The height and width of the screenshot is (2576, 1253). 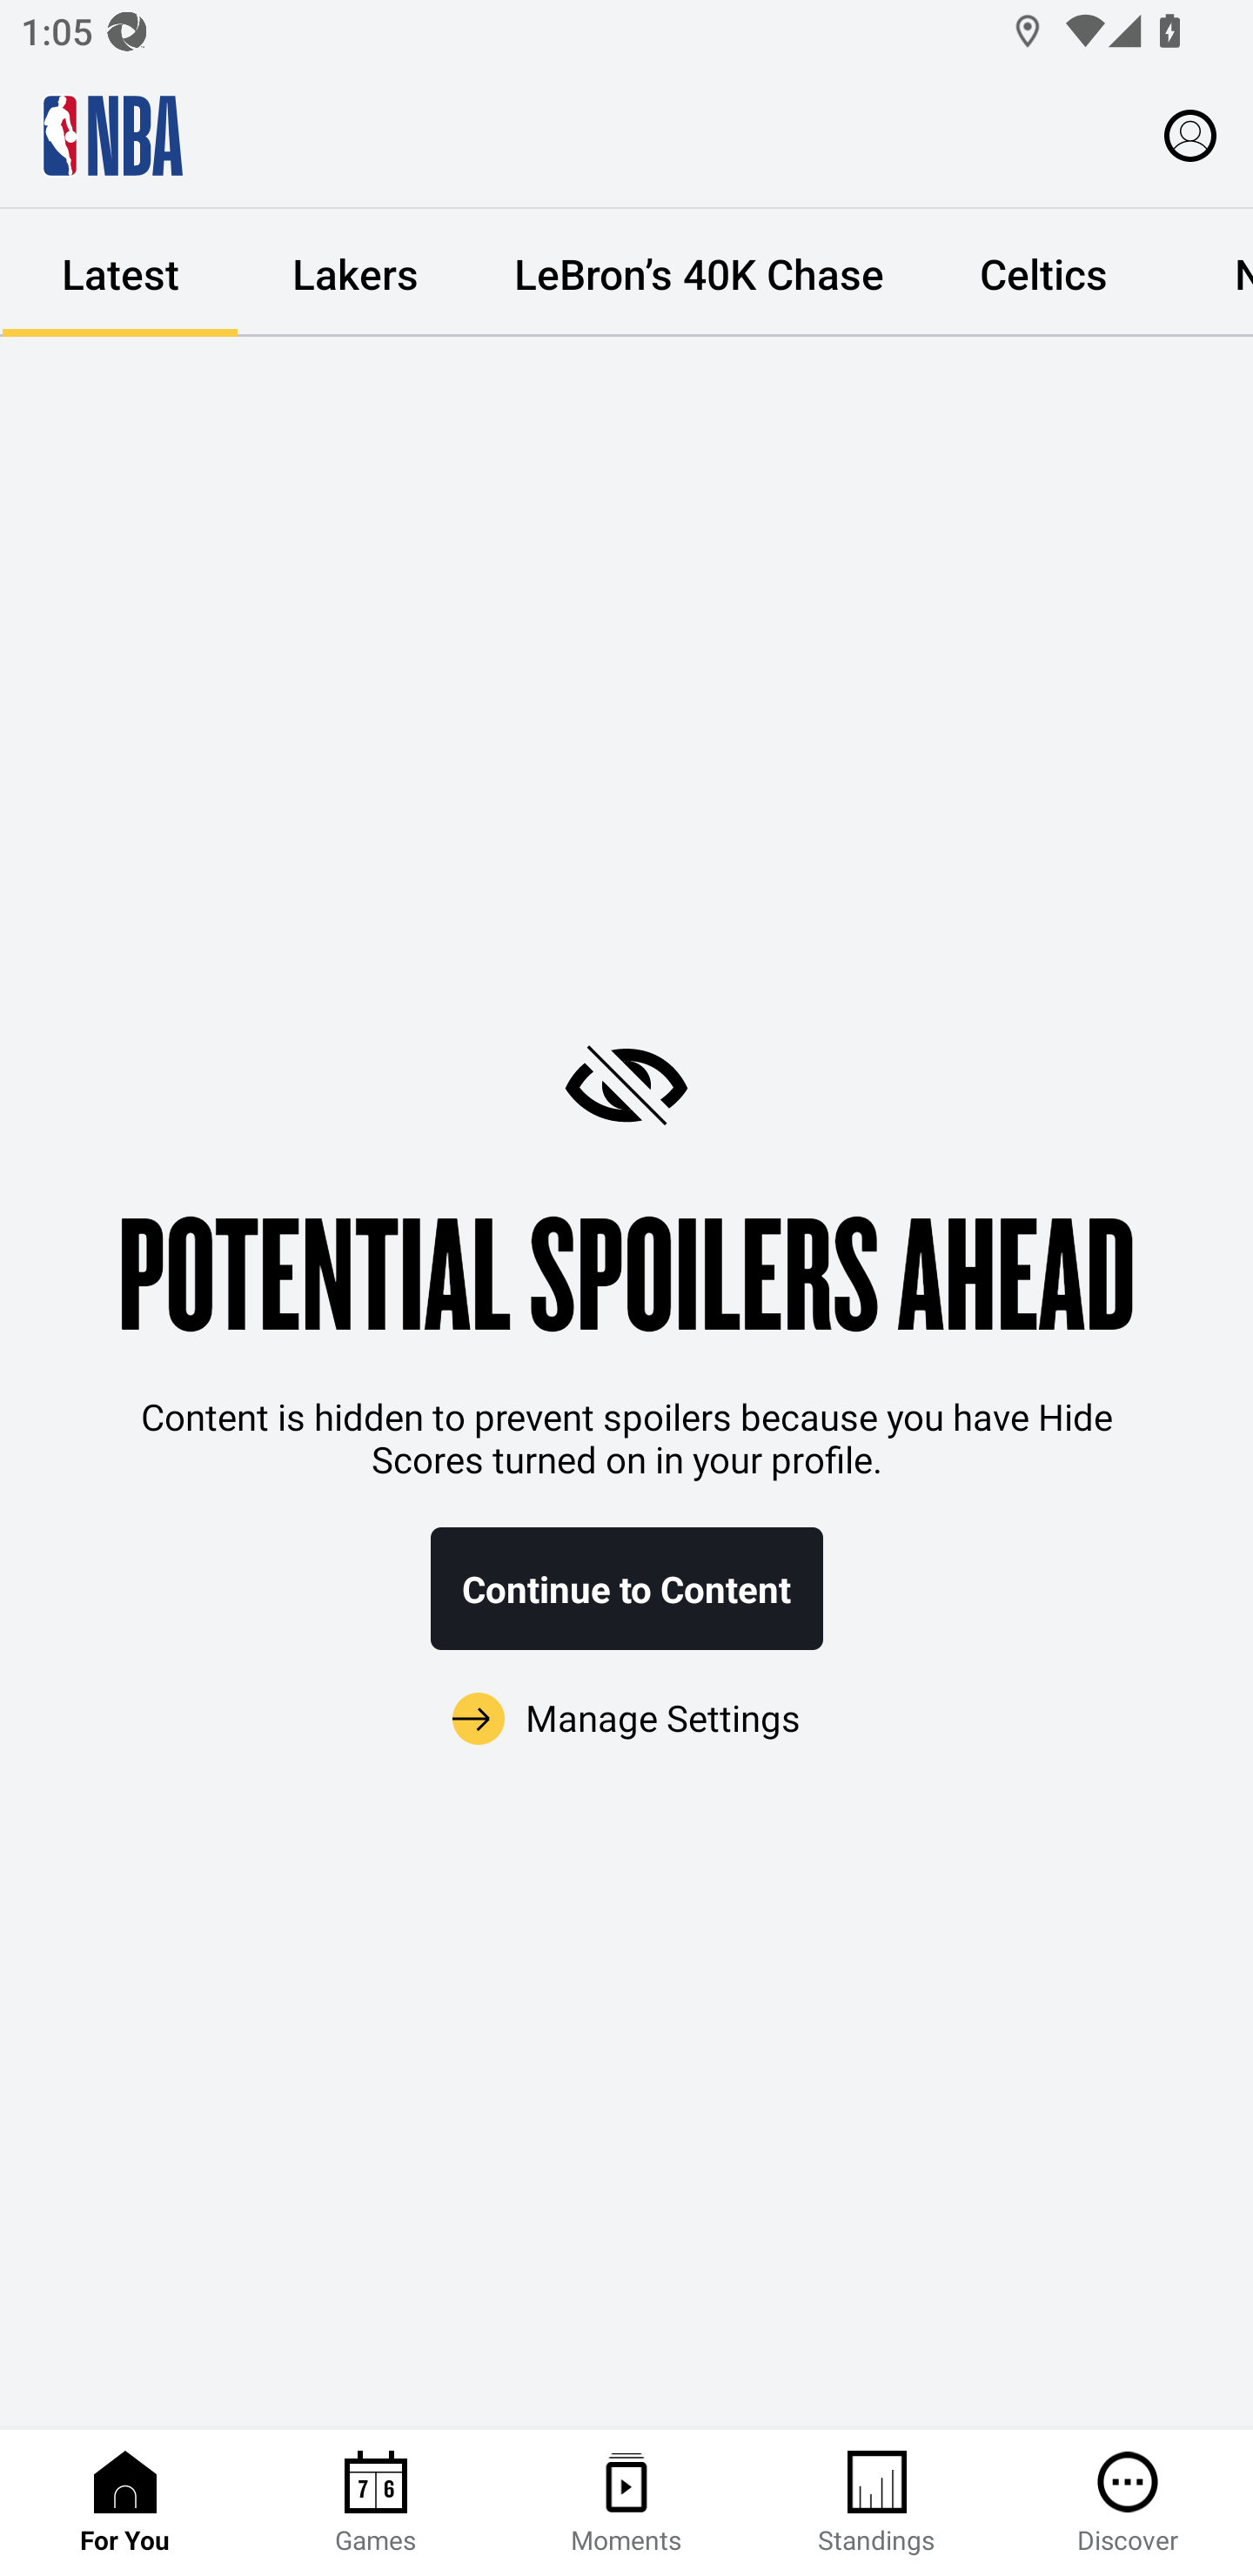 I want to click on Continue to Content, so click(x=626, y=1589).